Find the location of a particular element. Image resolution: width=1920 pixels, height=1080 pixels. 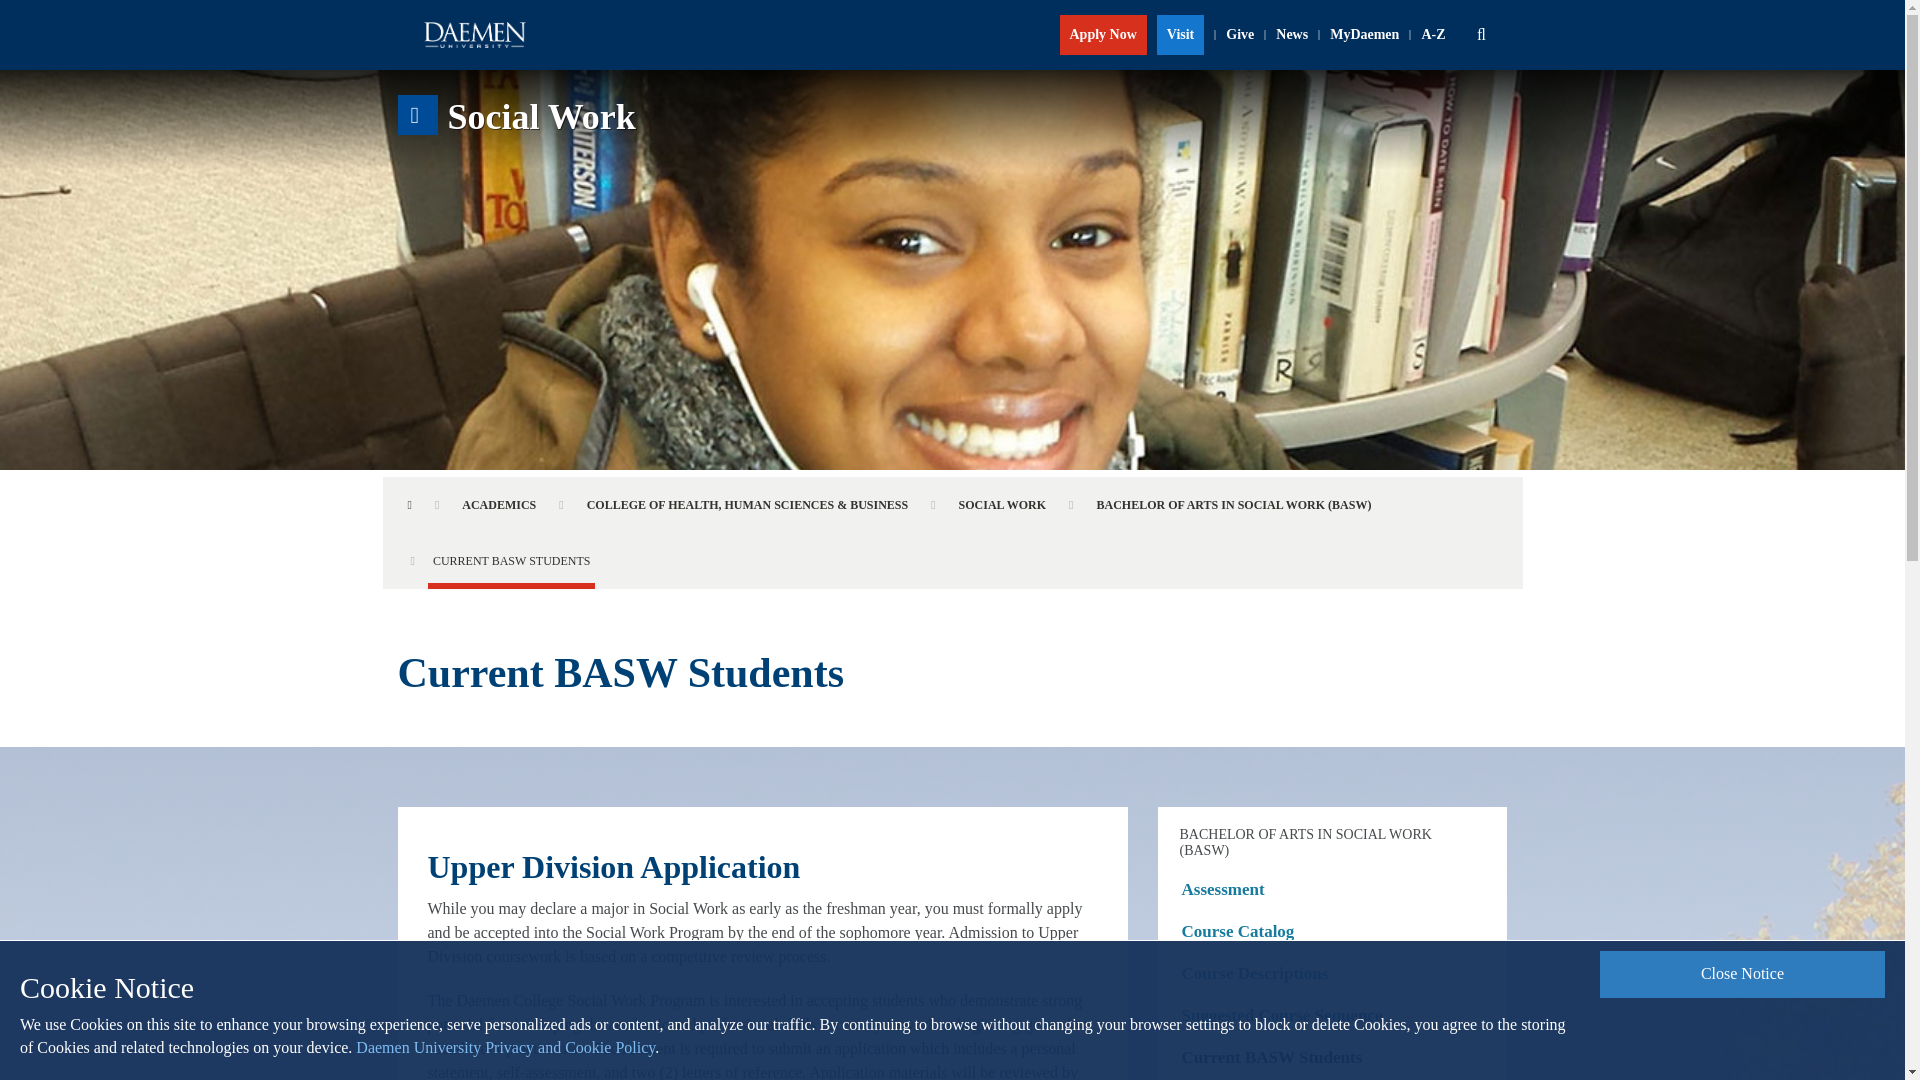

Search is located at coordinates (1481, 35).